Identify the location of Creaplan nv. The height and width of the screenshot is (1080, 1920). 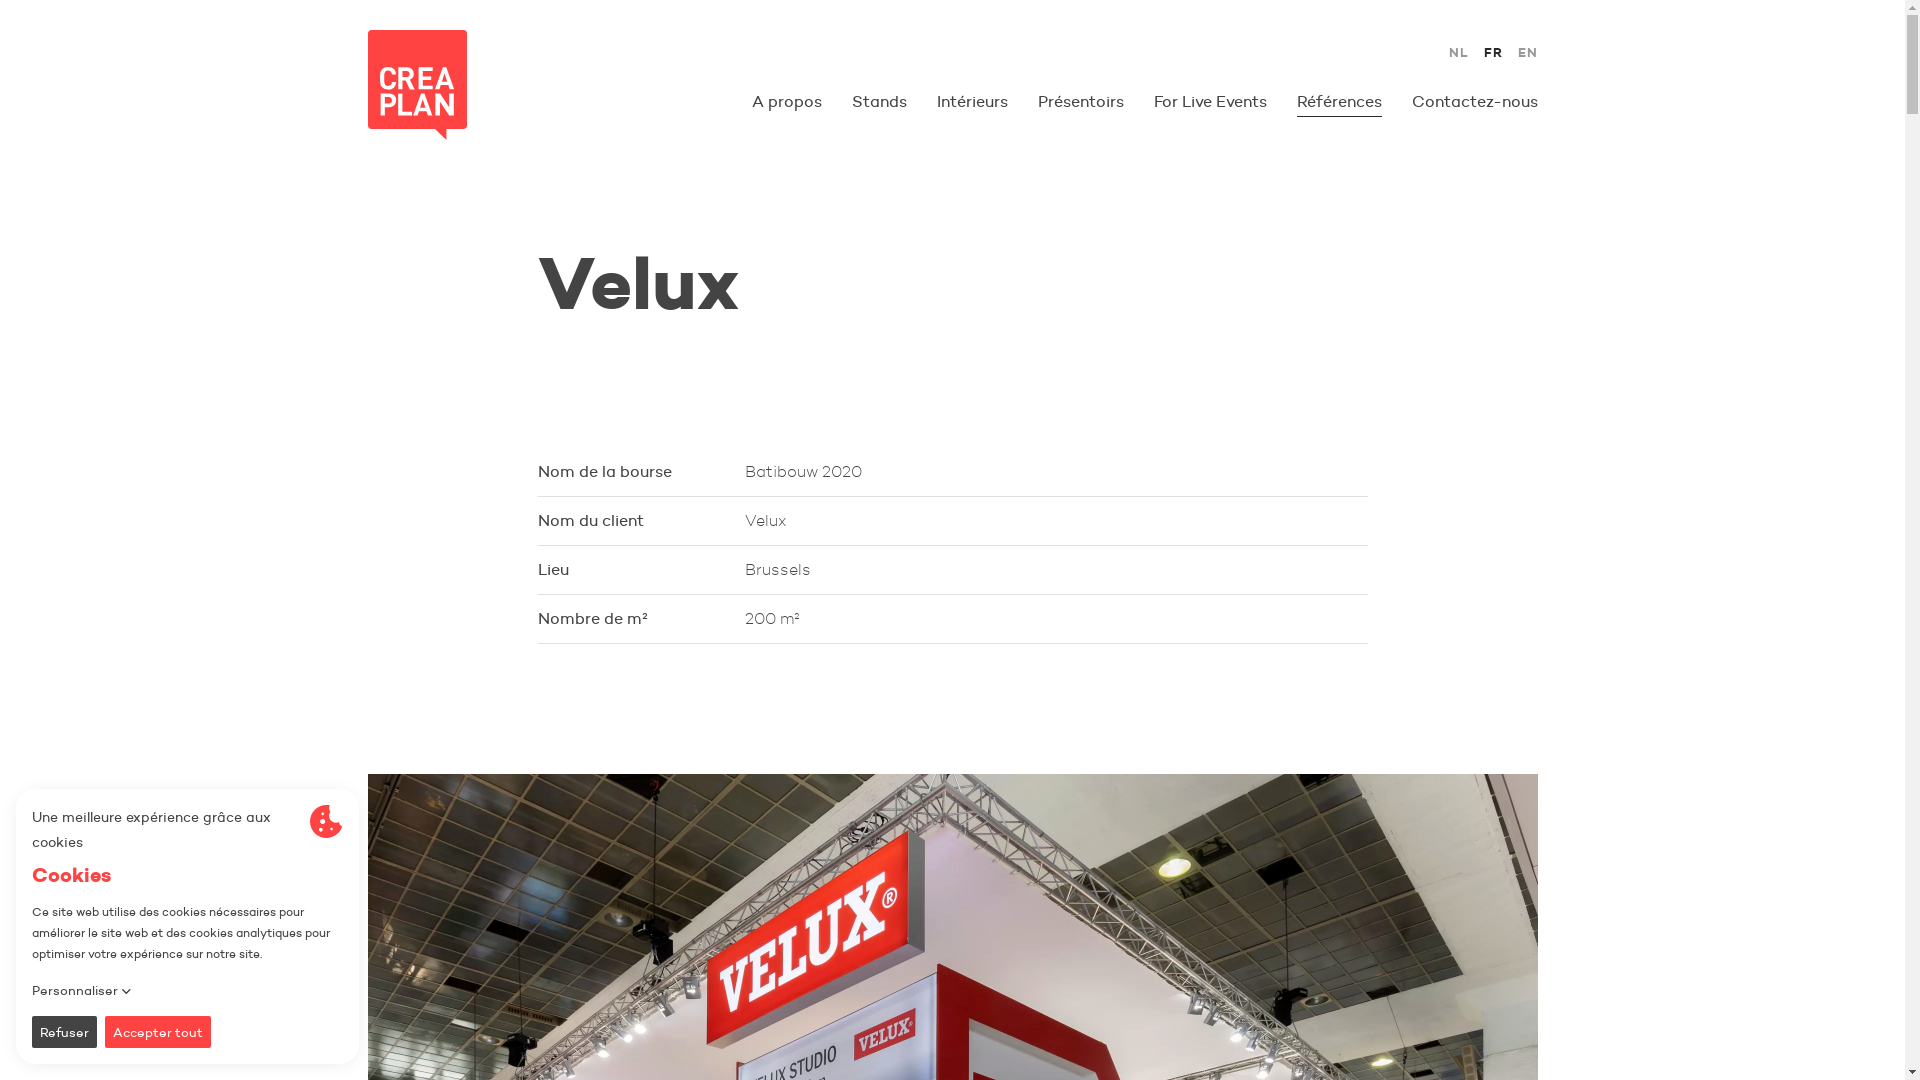
(418, 85).